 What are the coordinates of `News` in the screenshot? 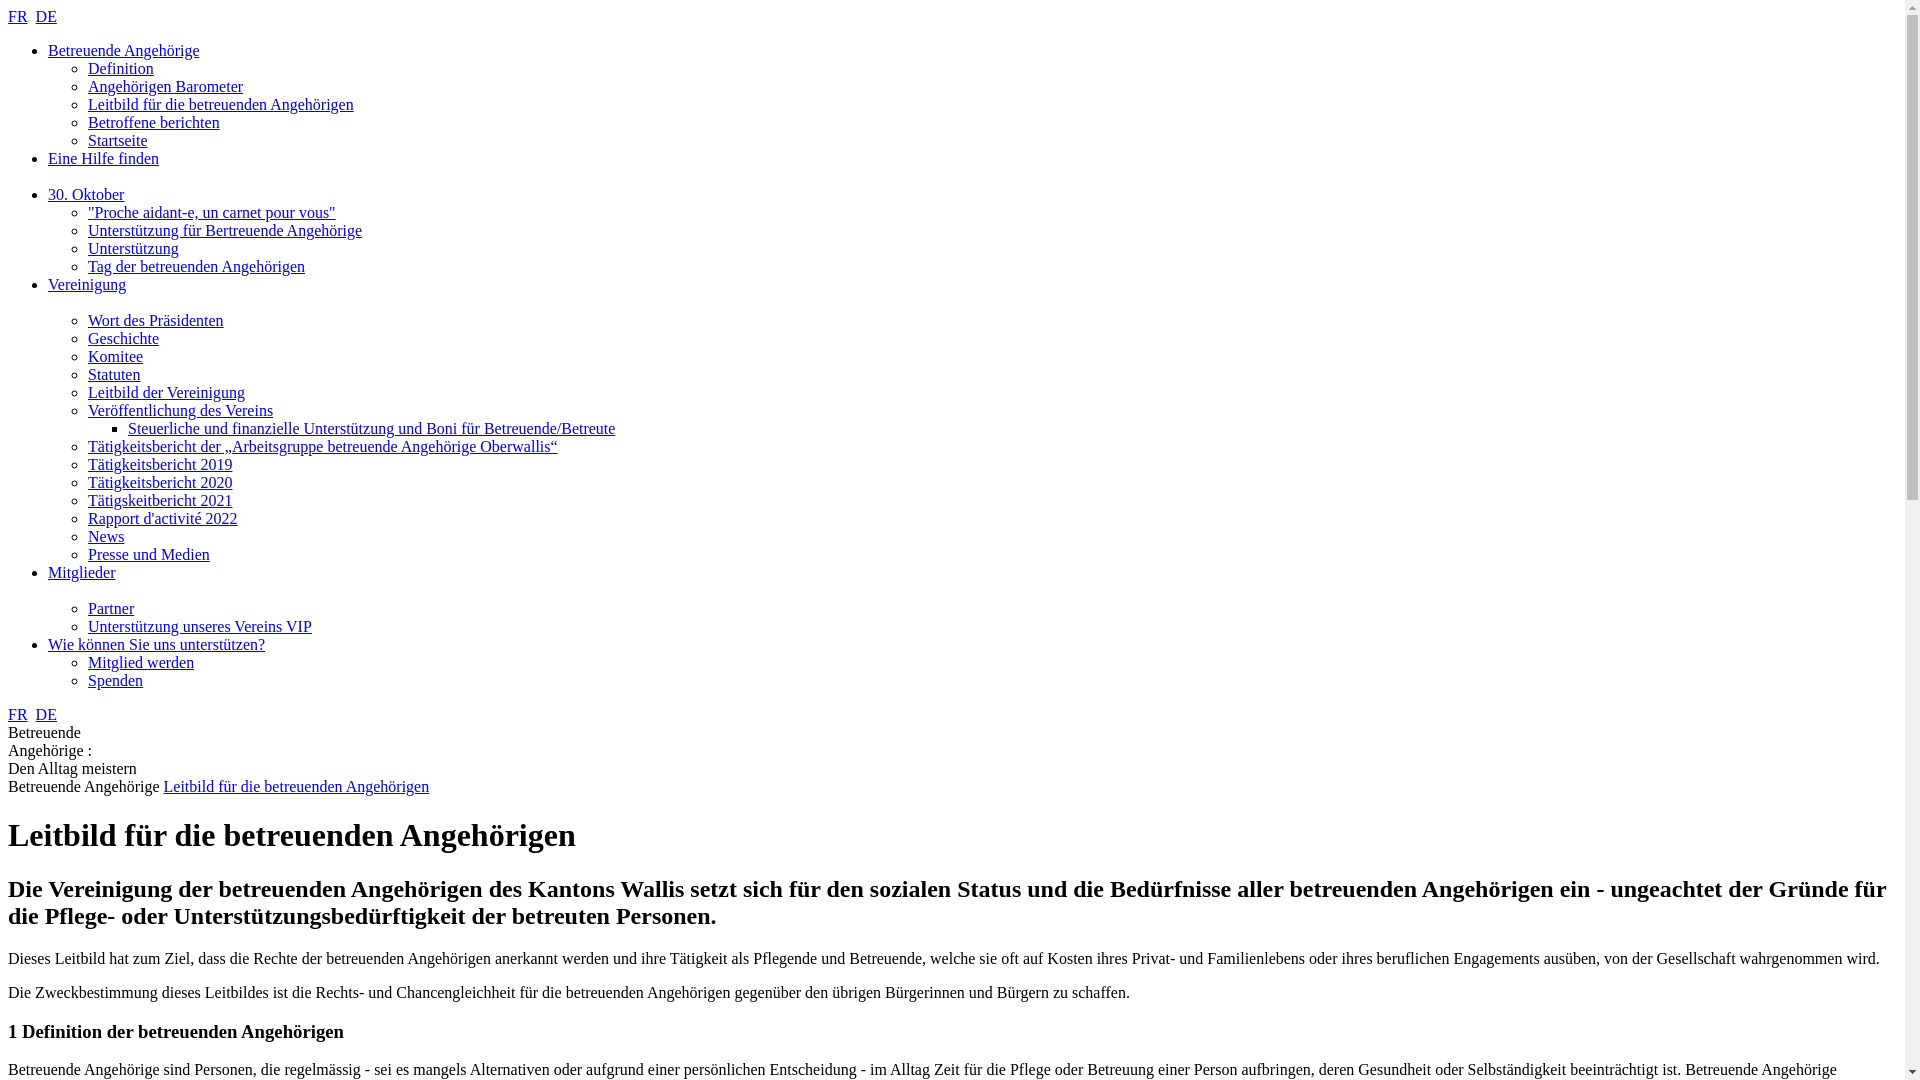 It's located at (106, 536).